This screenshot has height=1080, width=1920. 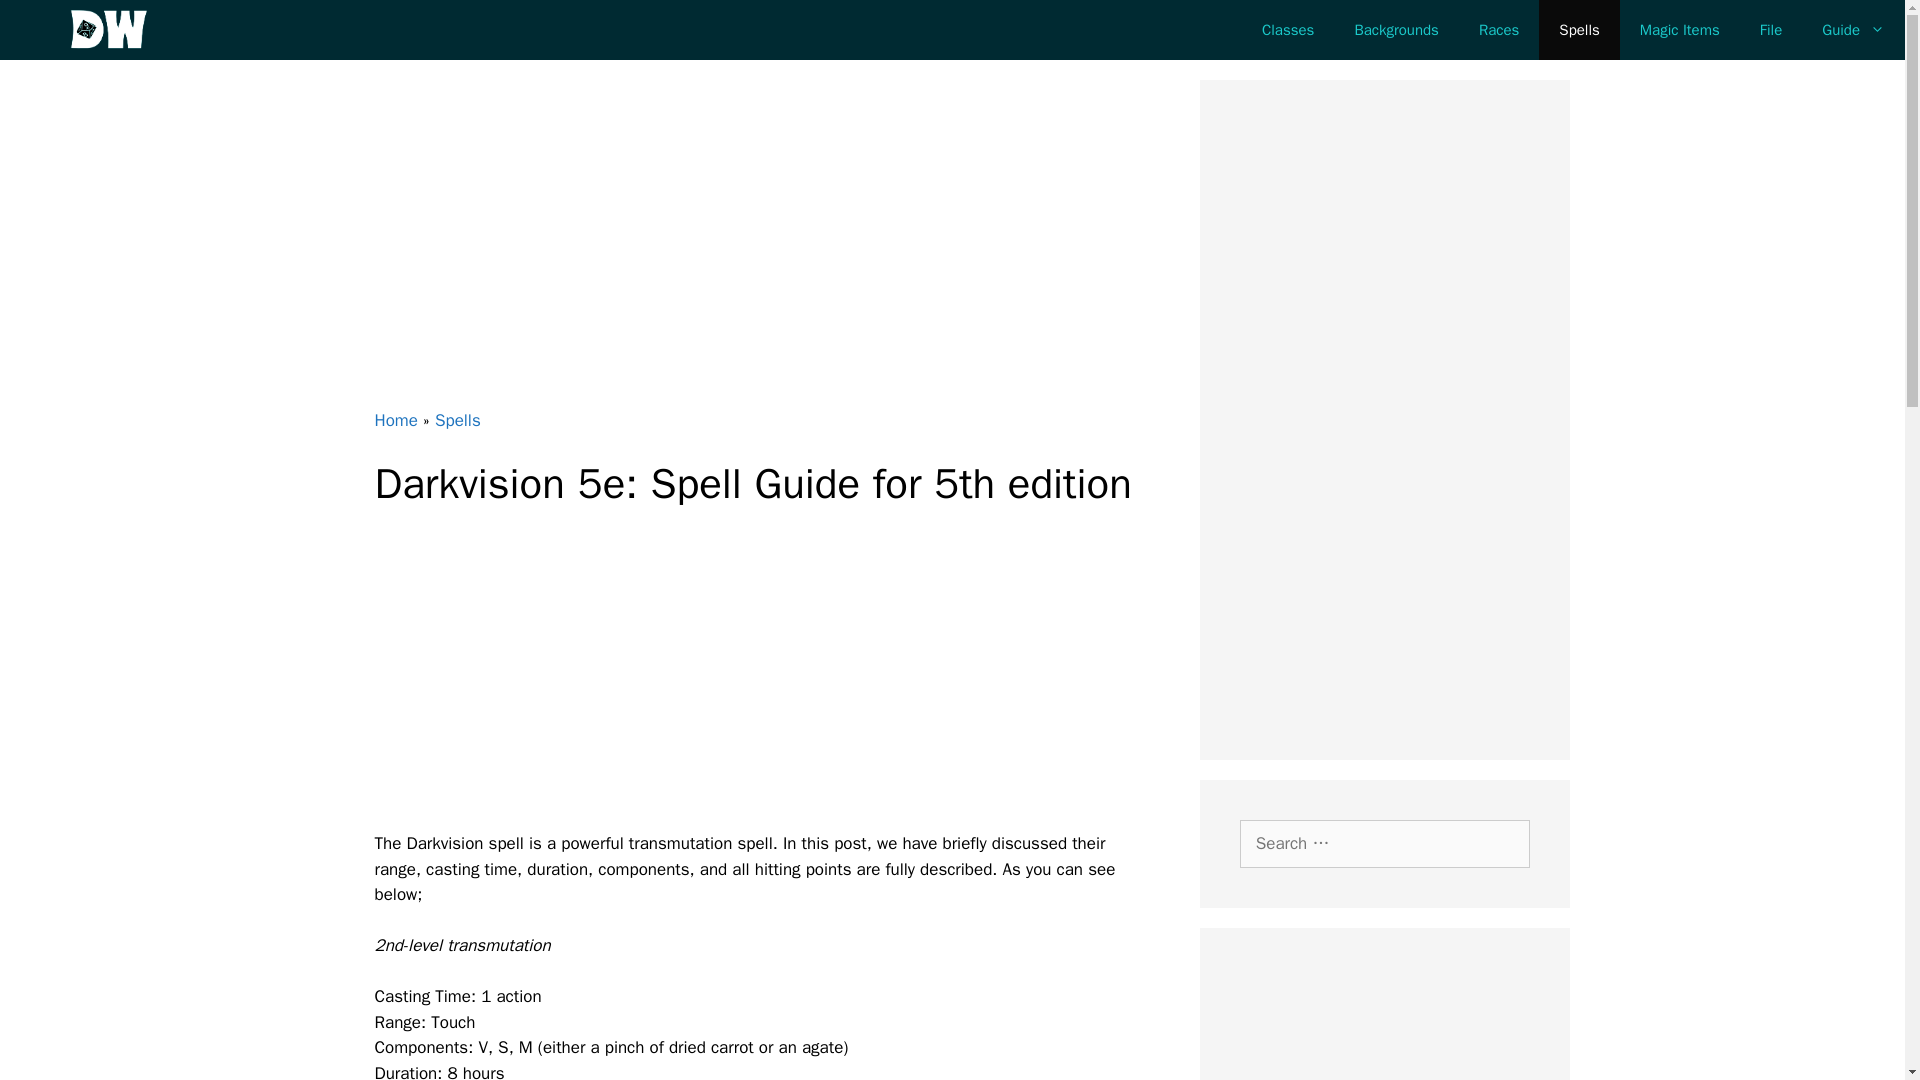 I want to click on Spells, so click(x=458, y=420).